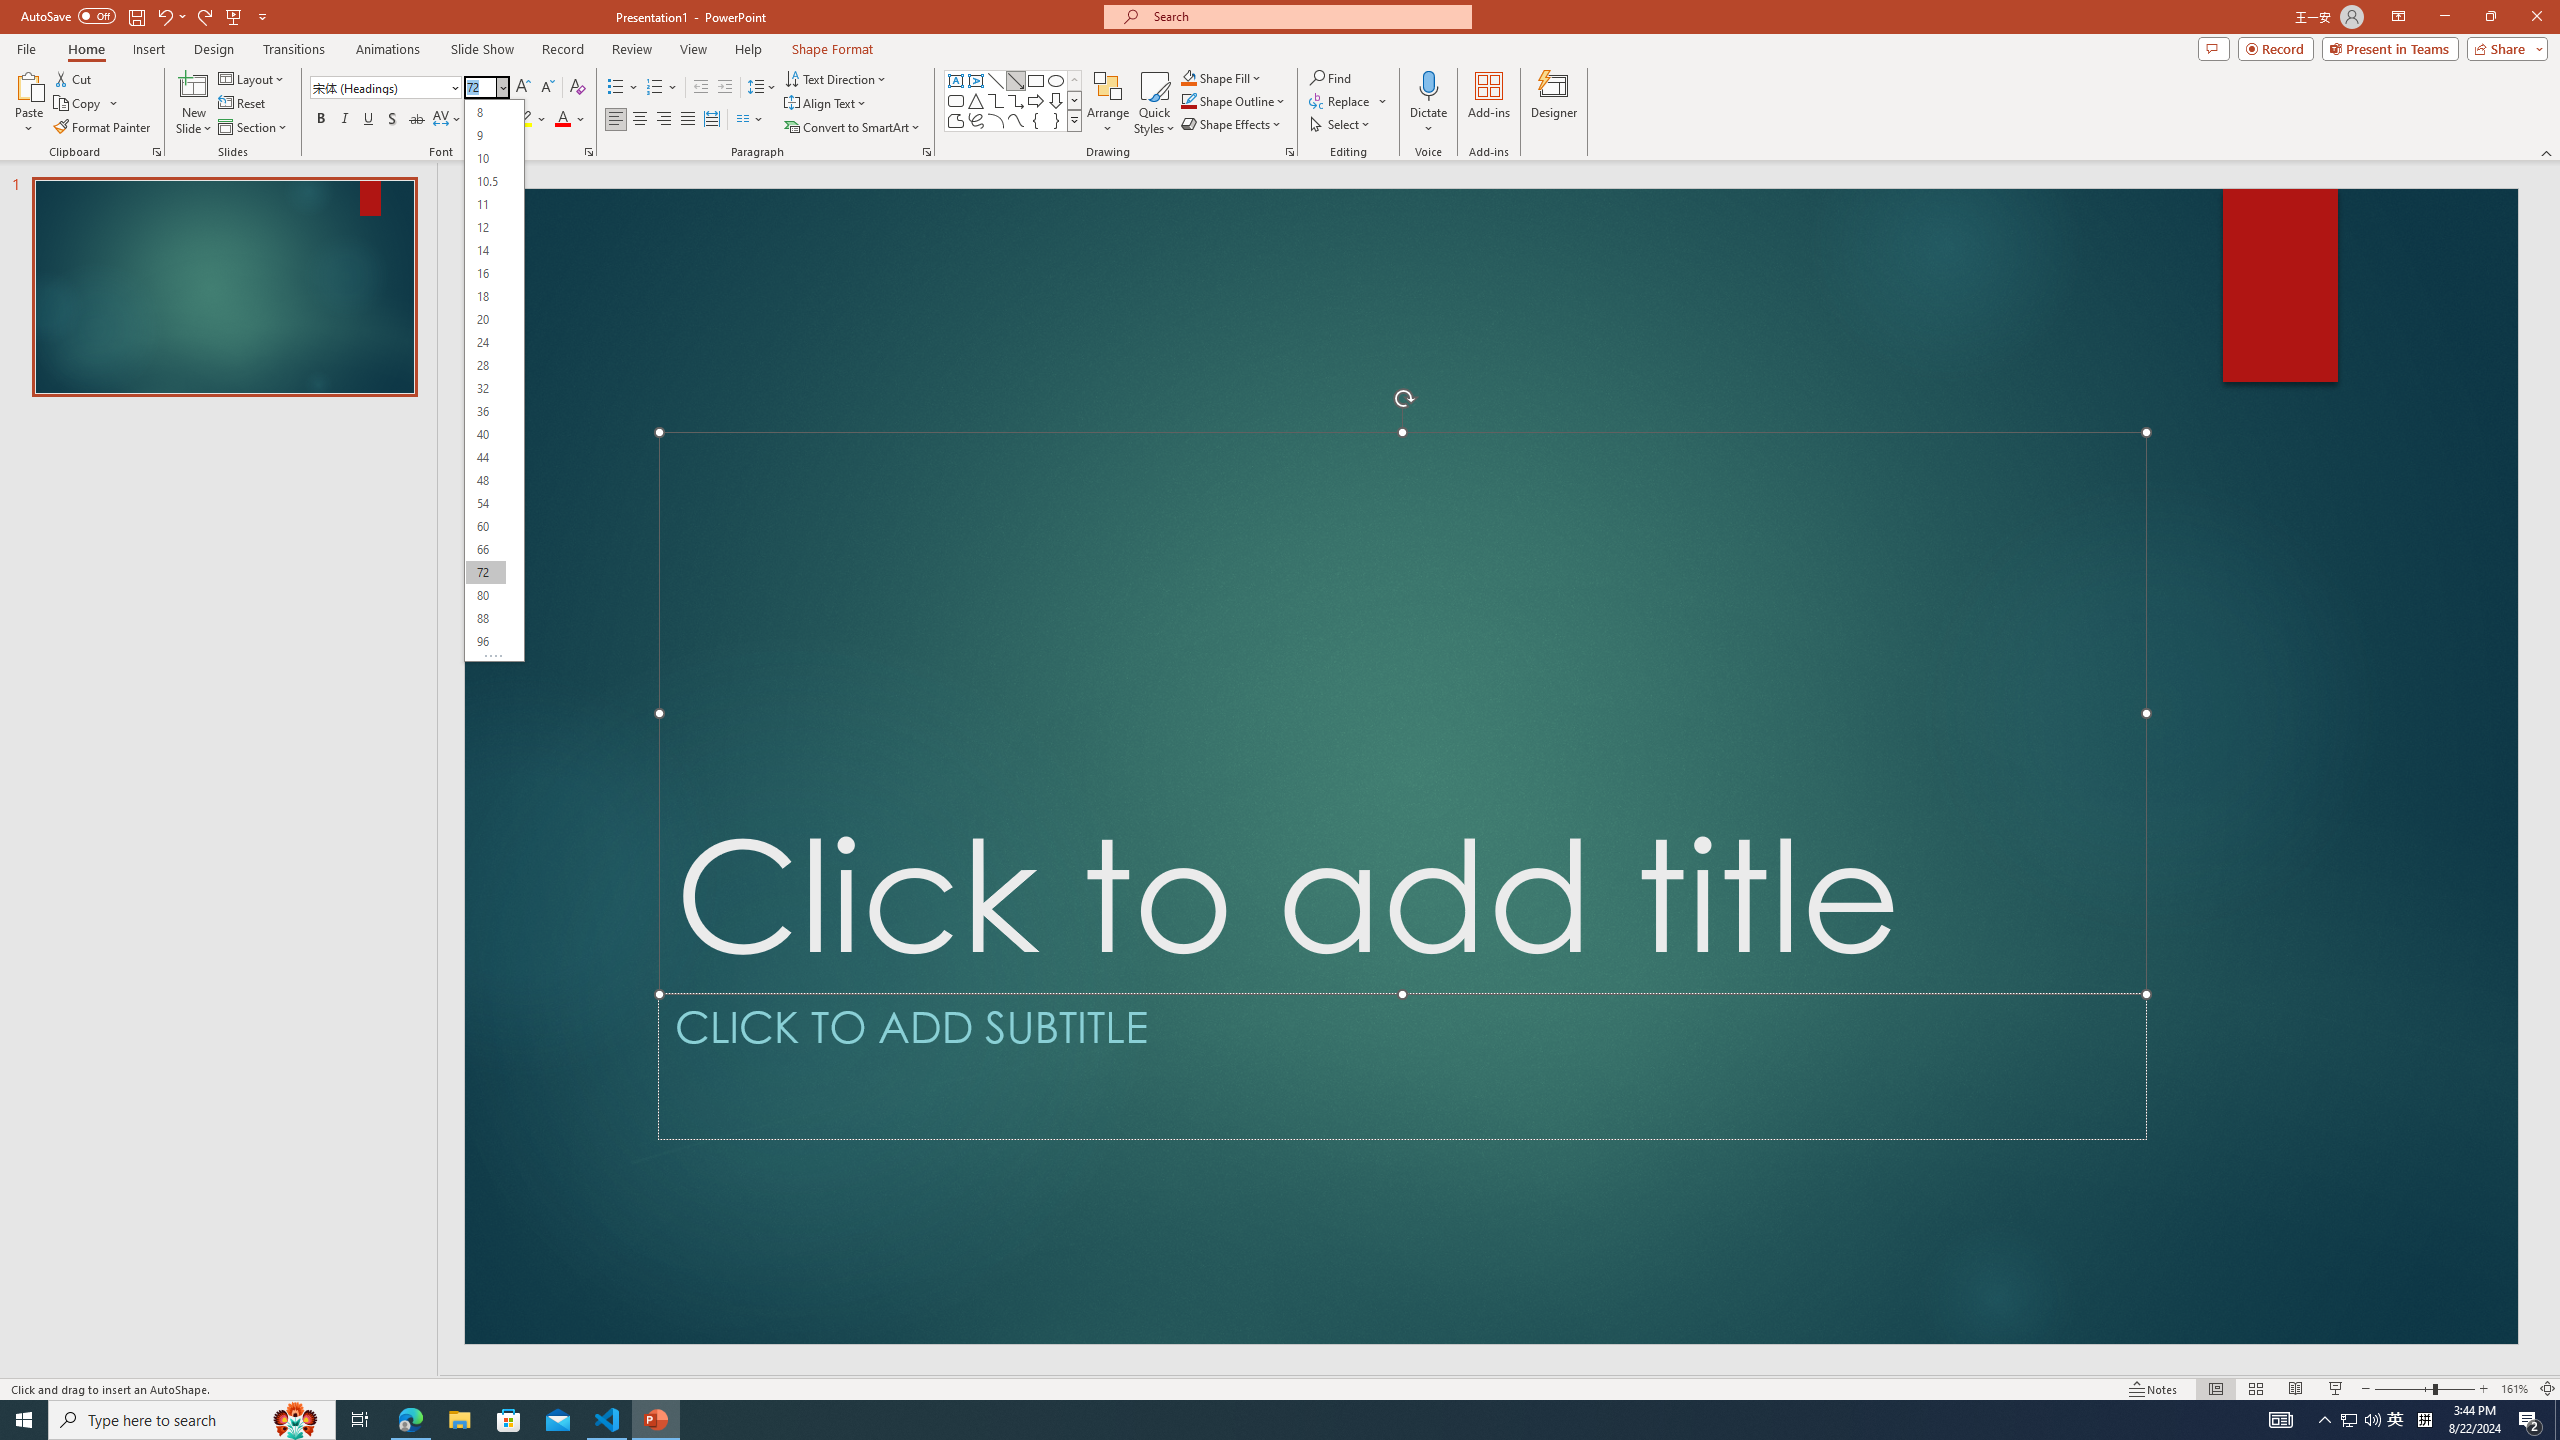  Describe the element at coordinates (486, 526) in the screenshot. I see `60` at that location.